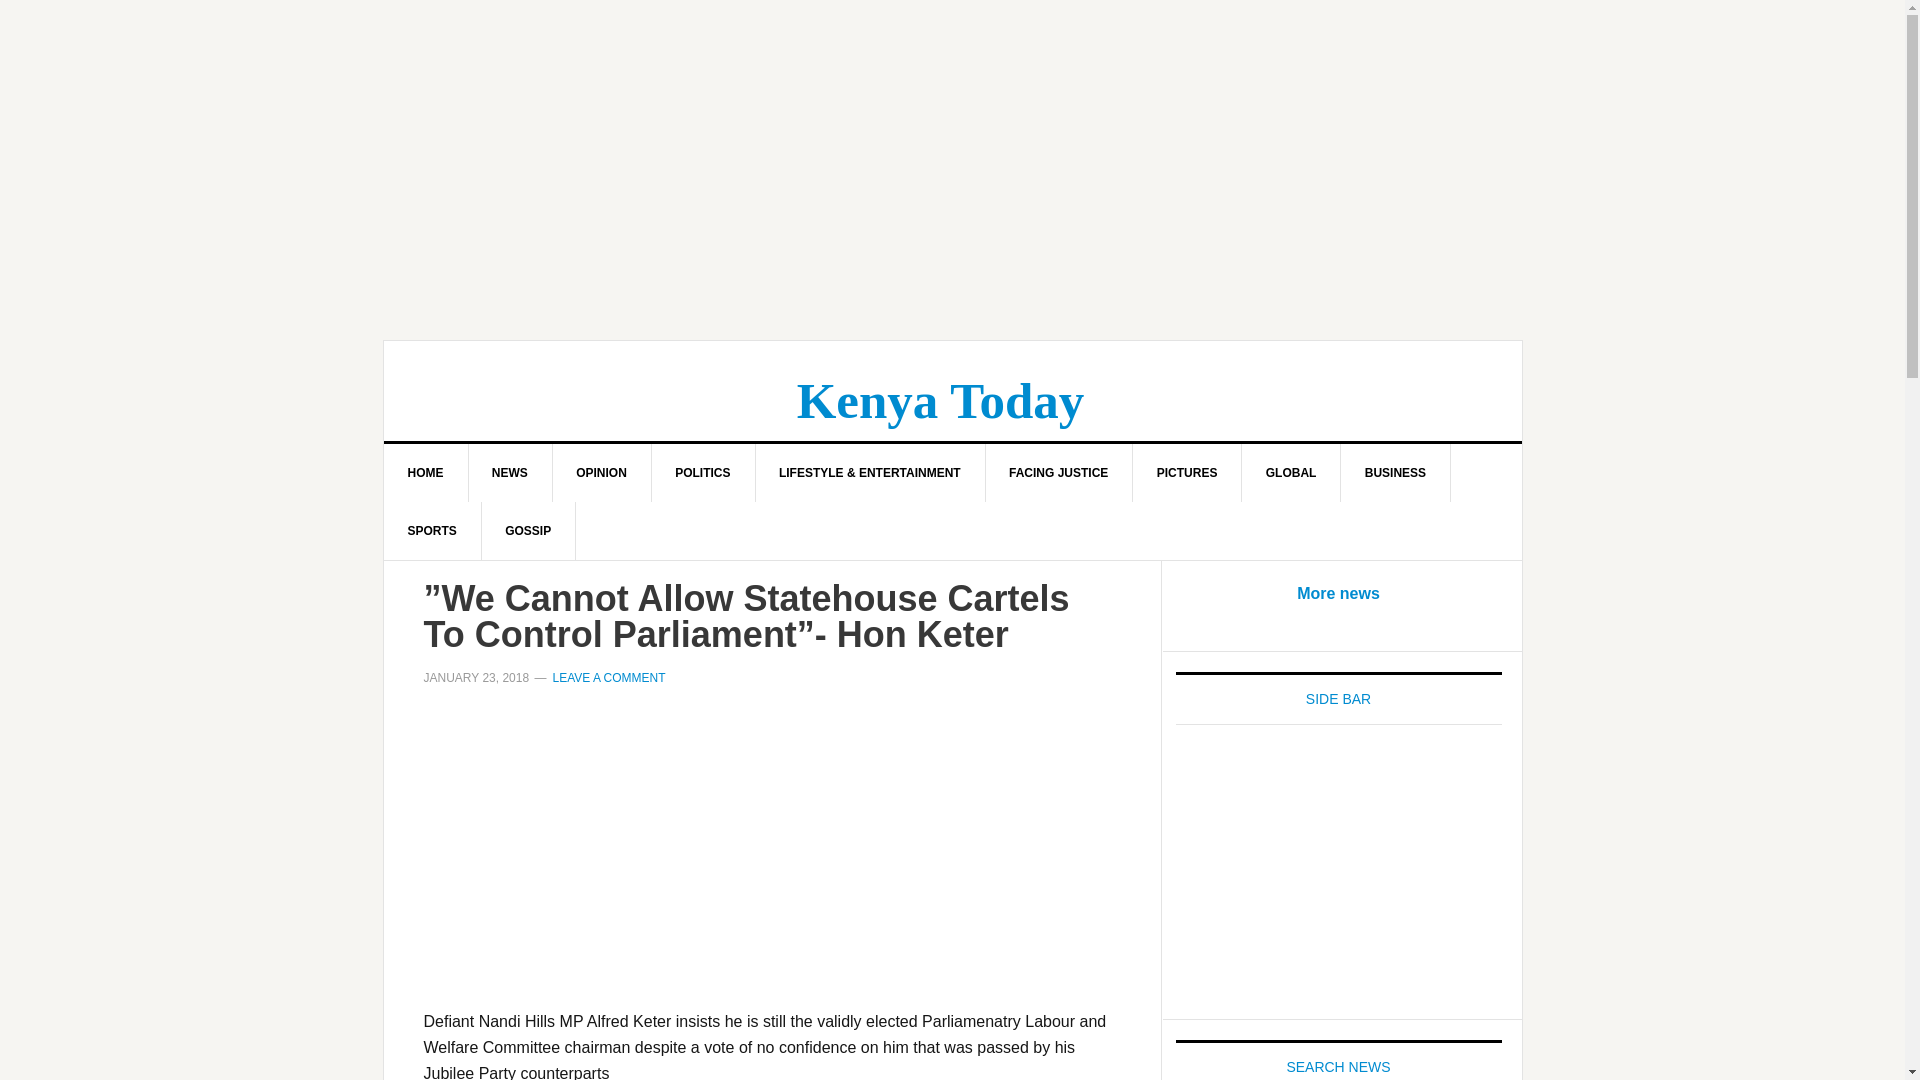 The height and width of the screenshot is (1080, 1920). What do you see at coordinates (528, 531) in the screenshot?
I see `GOSSIP` at bounding box center [528, 531].